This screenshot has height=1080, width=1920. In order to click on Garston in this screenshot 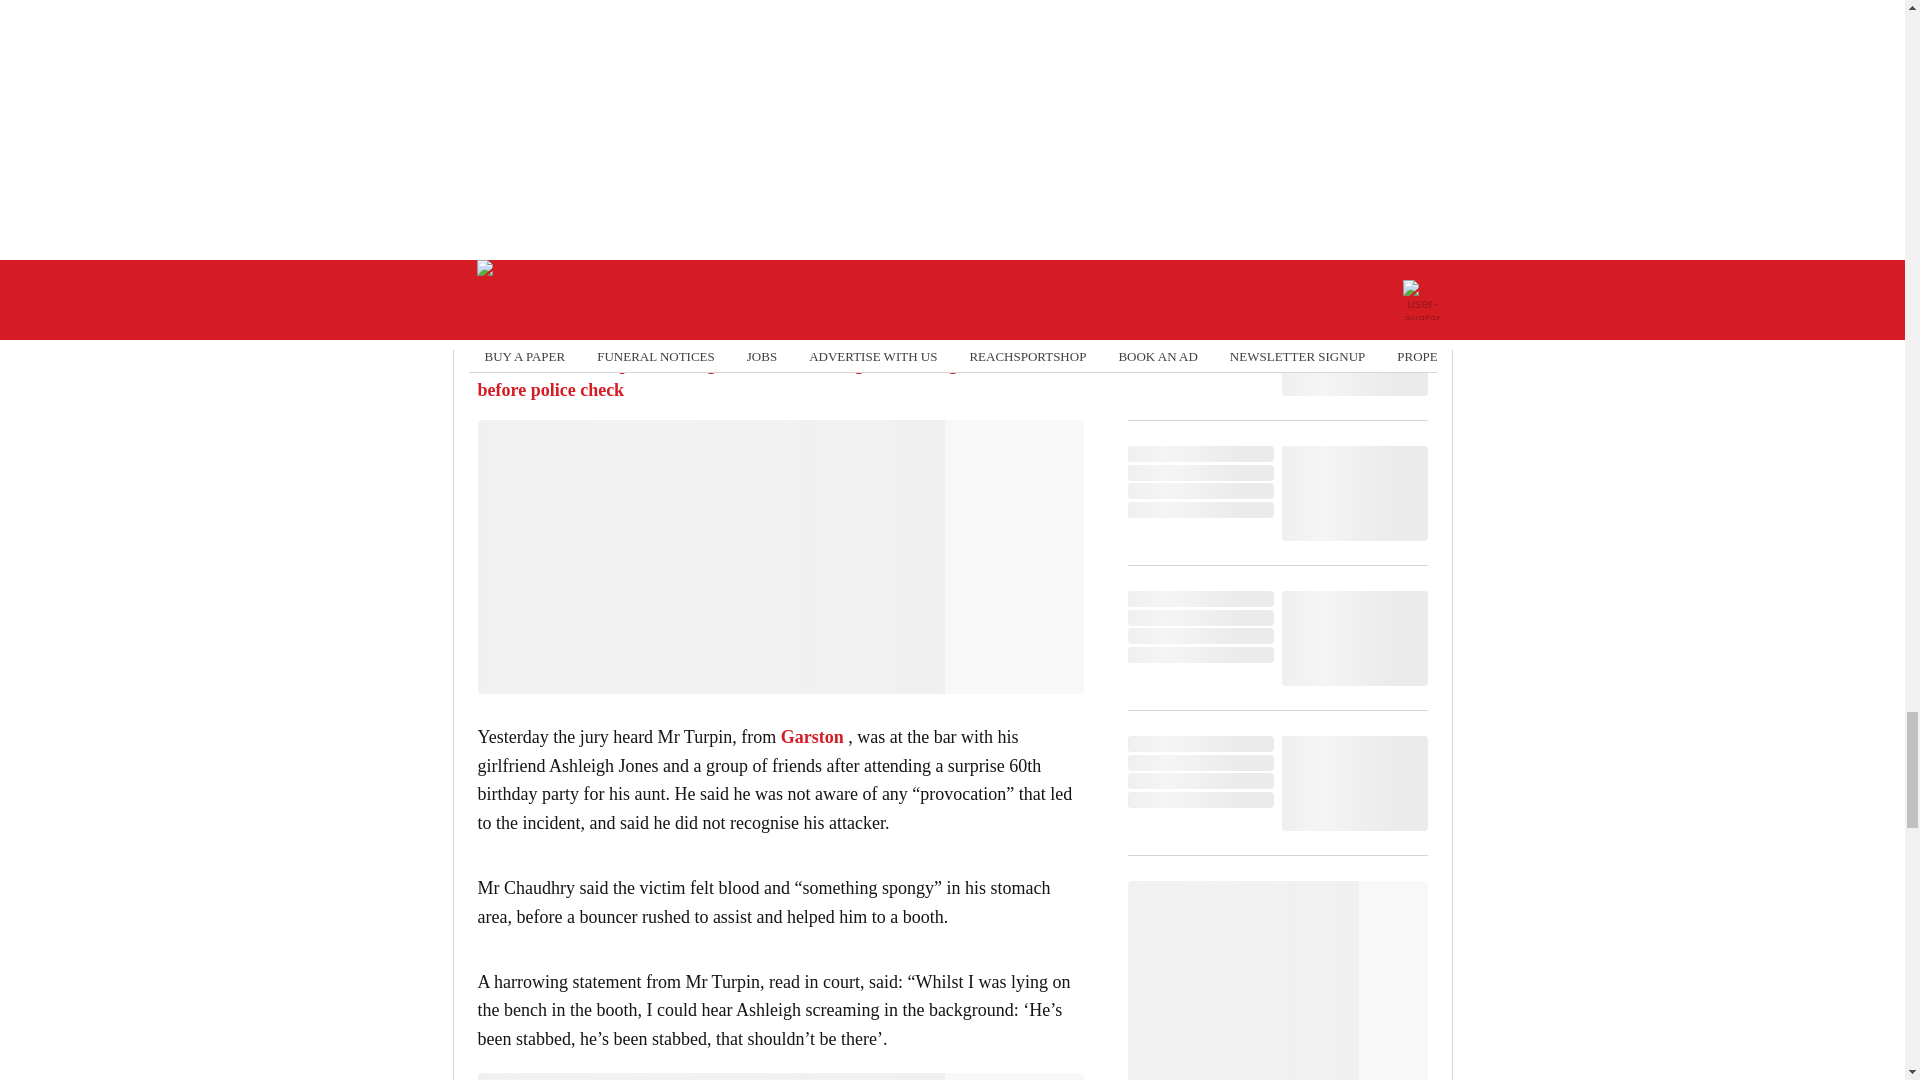, I will do `click(812, 736)`.